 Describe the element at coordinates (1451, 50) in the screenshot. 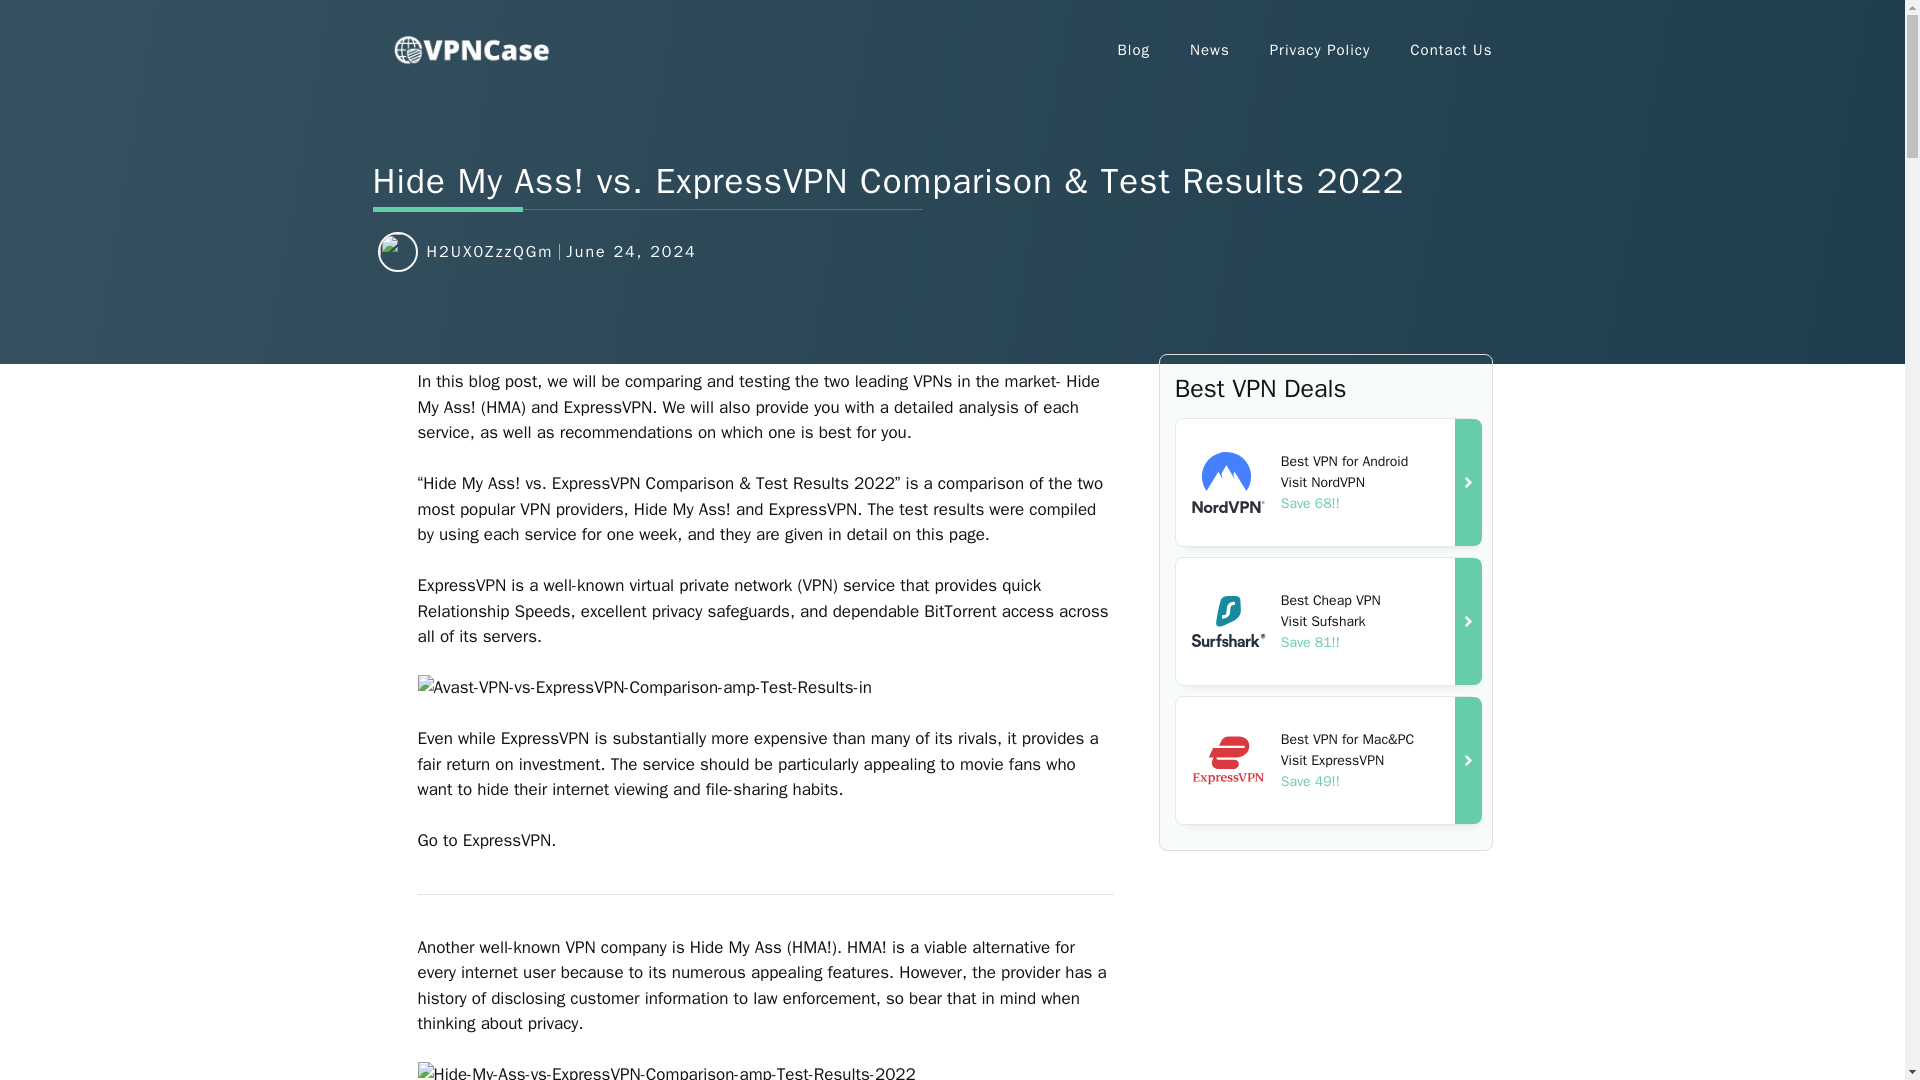

I see `Contact Us` at that location.